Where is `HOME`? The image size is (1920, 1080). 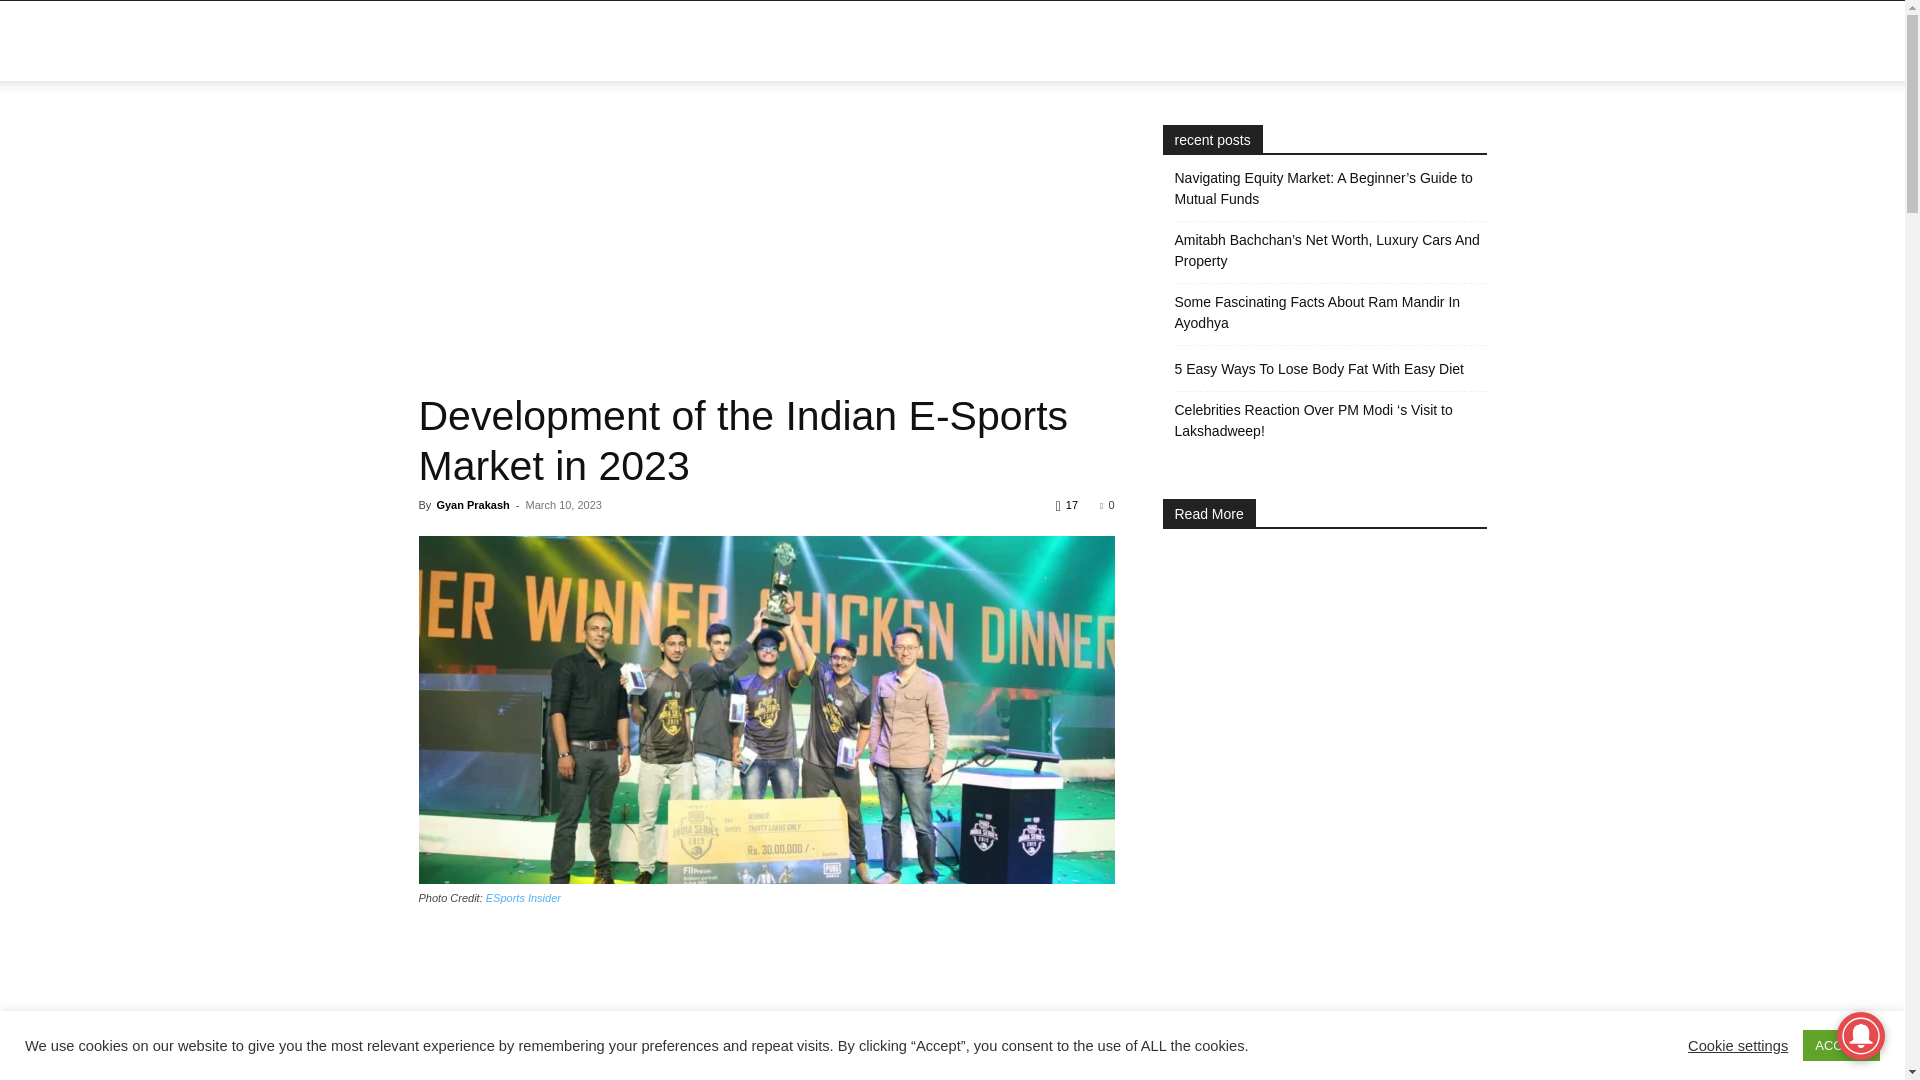
HOME is located at coordinates (734, 41).